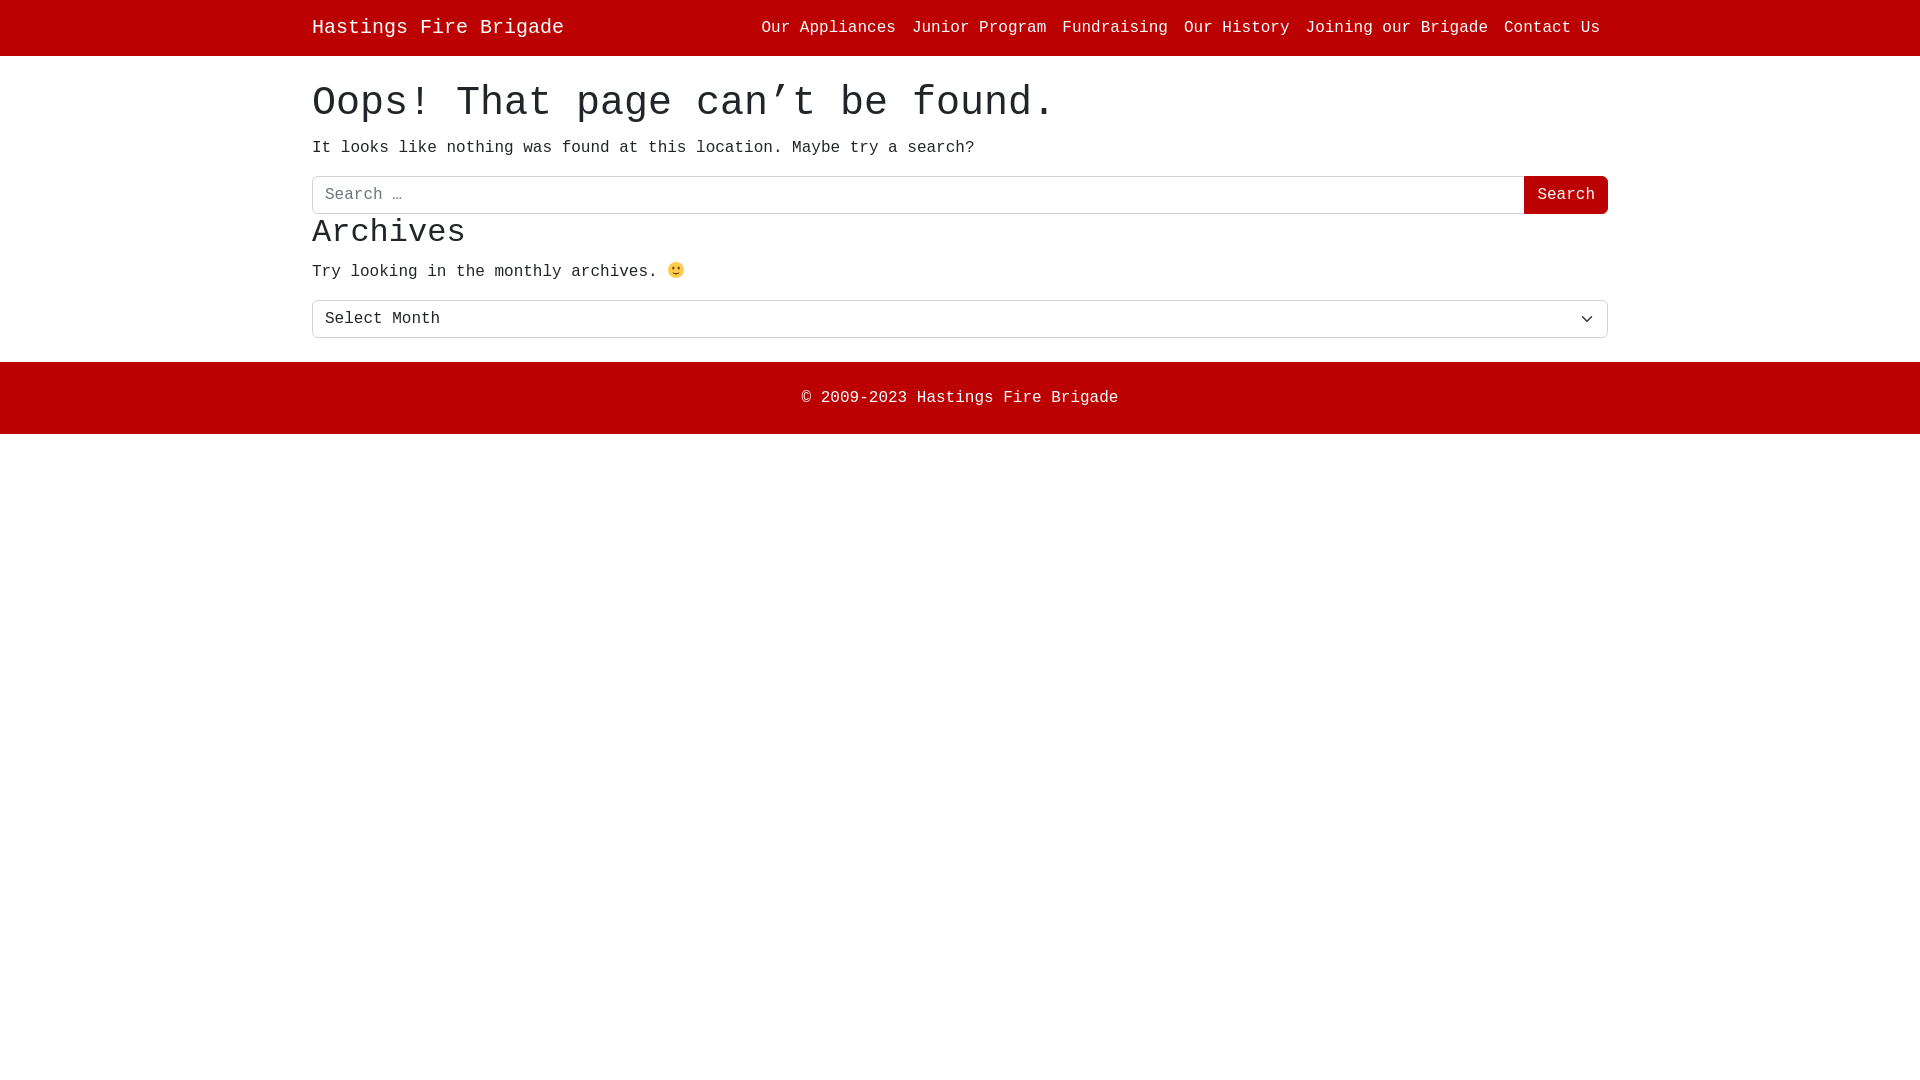 Image resolution: width=1920 pixels, height=1080 pixels. What do you see at coordinates (1115, 28) in the screenshot?
I see `Fundraising` at bounding box center [1115, 28].